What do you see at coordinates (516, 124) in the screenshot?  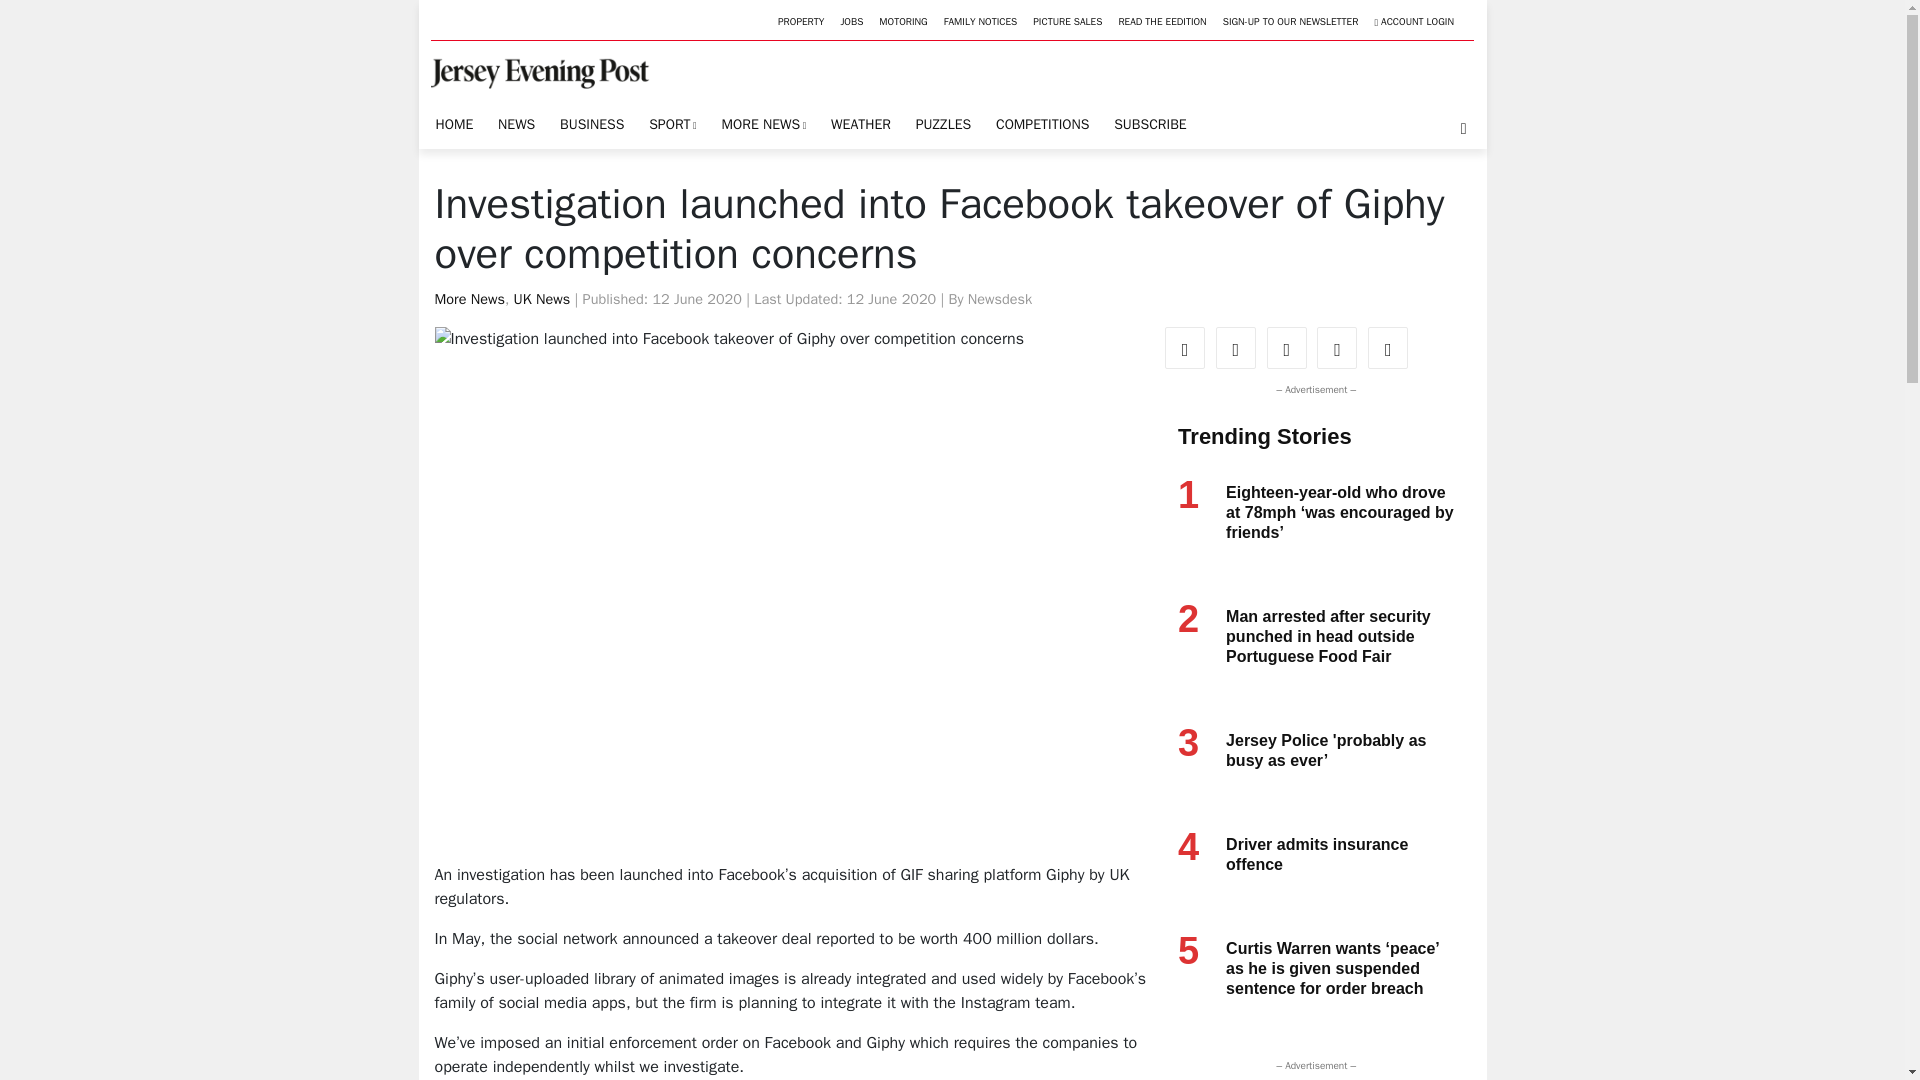 I see `NEWS` at bounding box center [516, 124].